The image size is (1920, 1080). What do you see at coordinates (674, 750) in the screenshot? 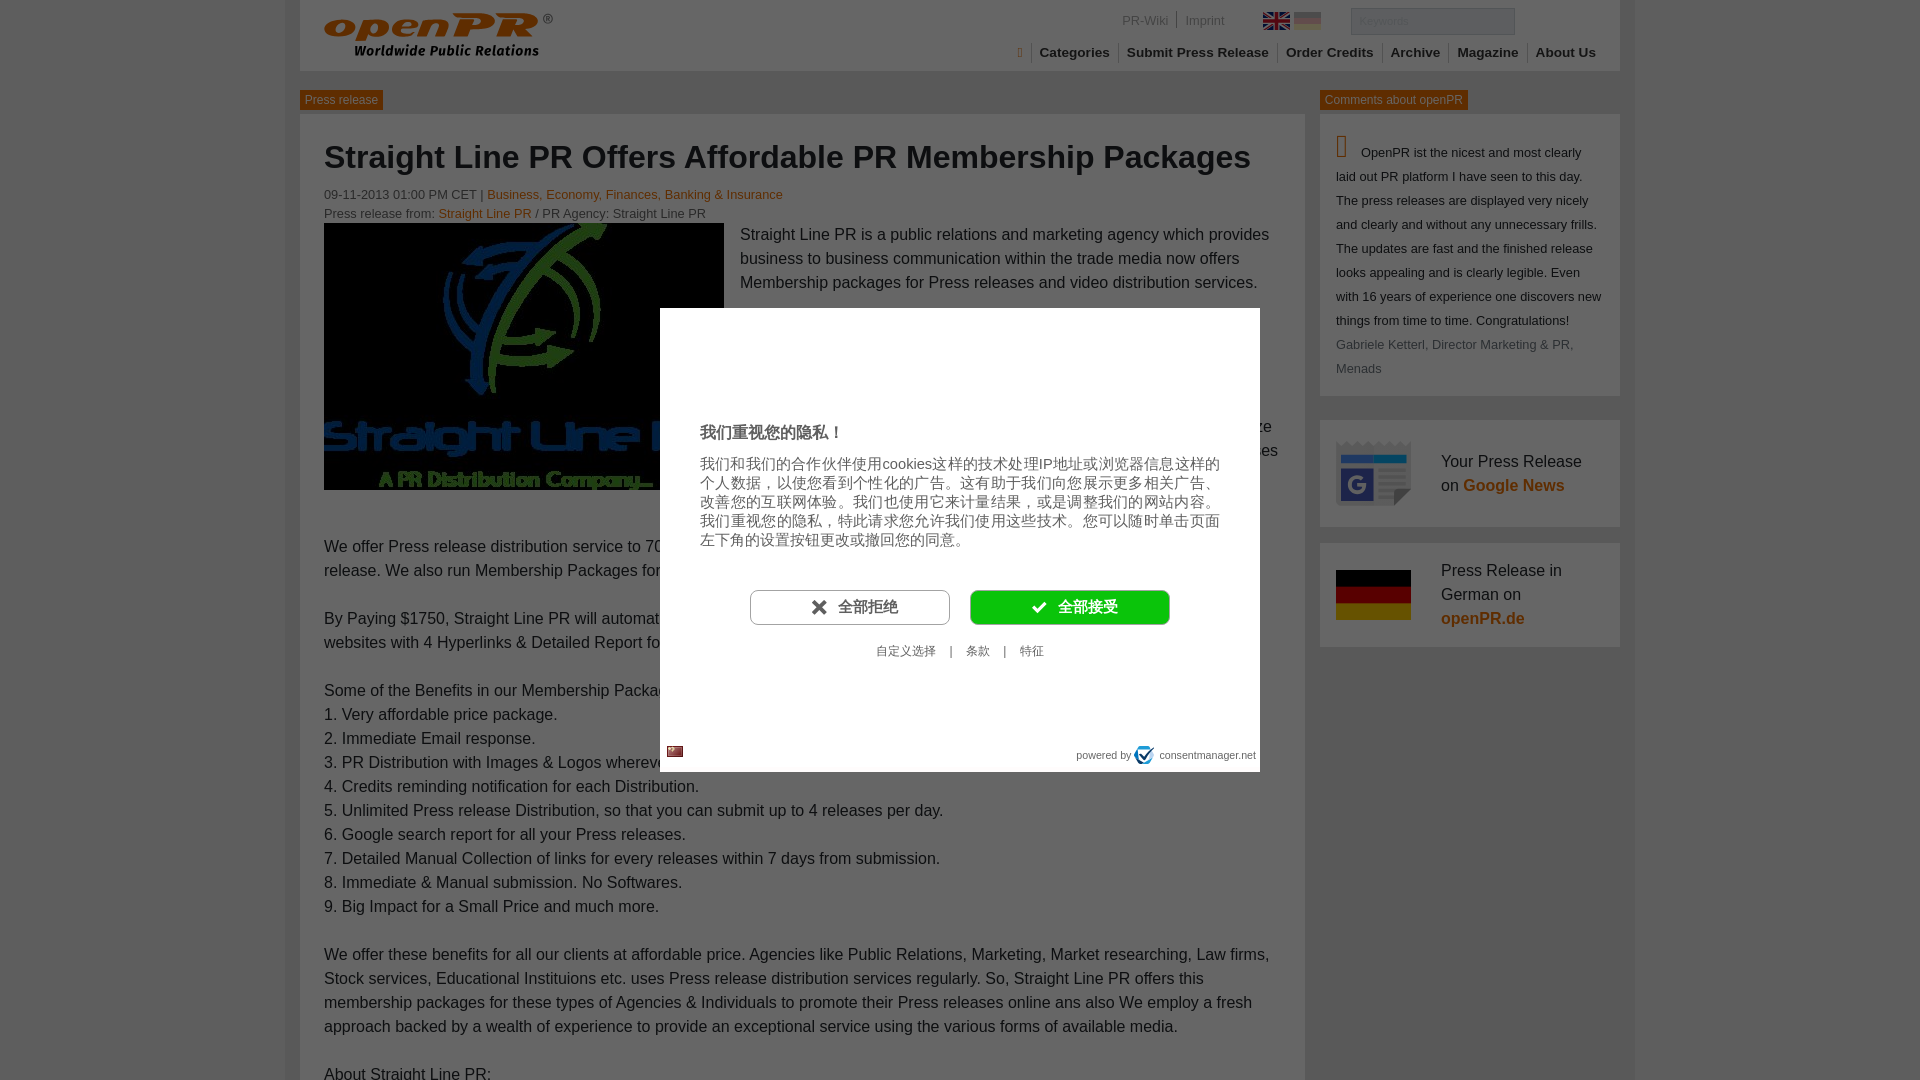
I see `Language: zh` at bounding box center [674, 750].